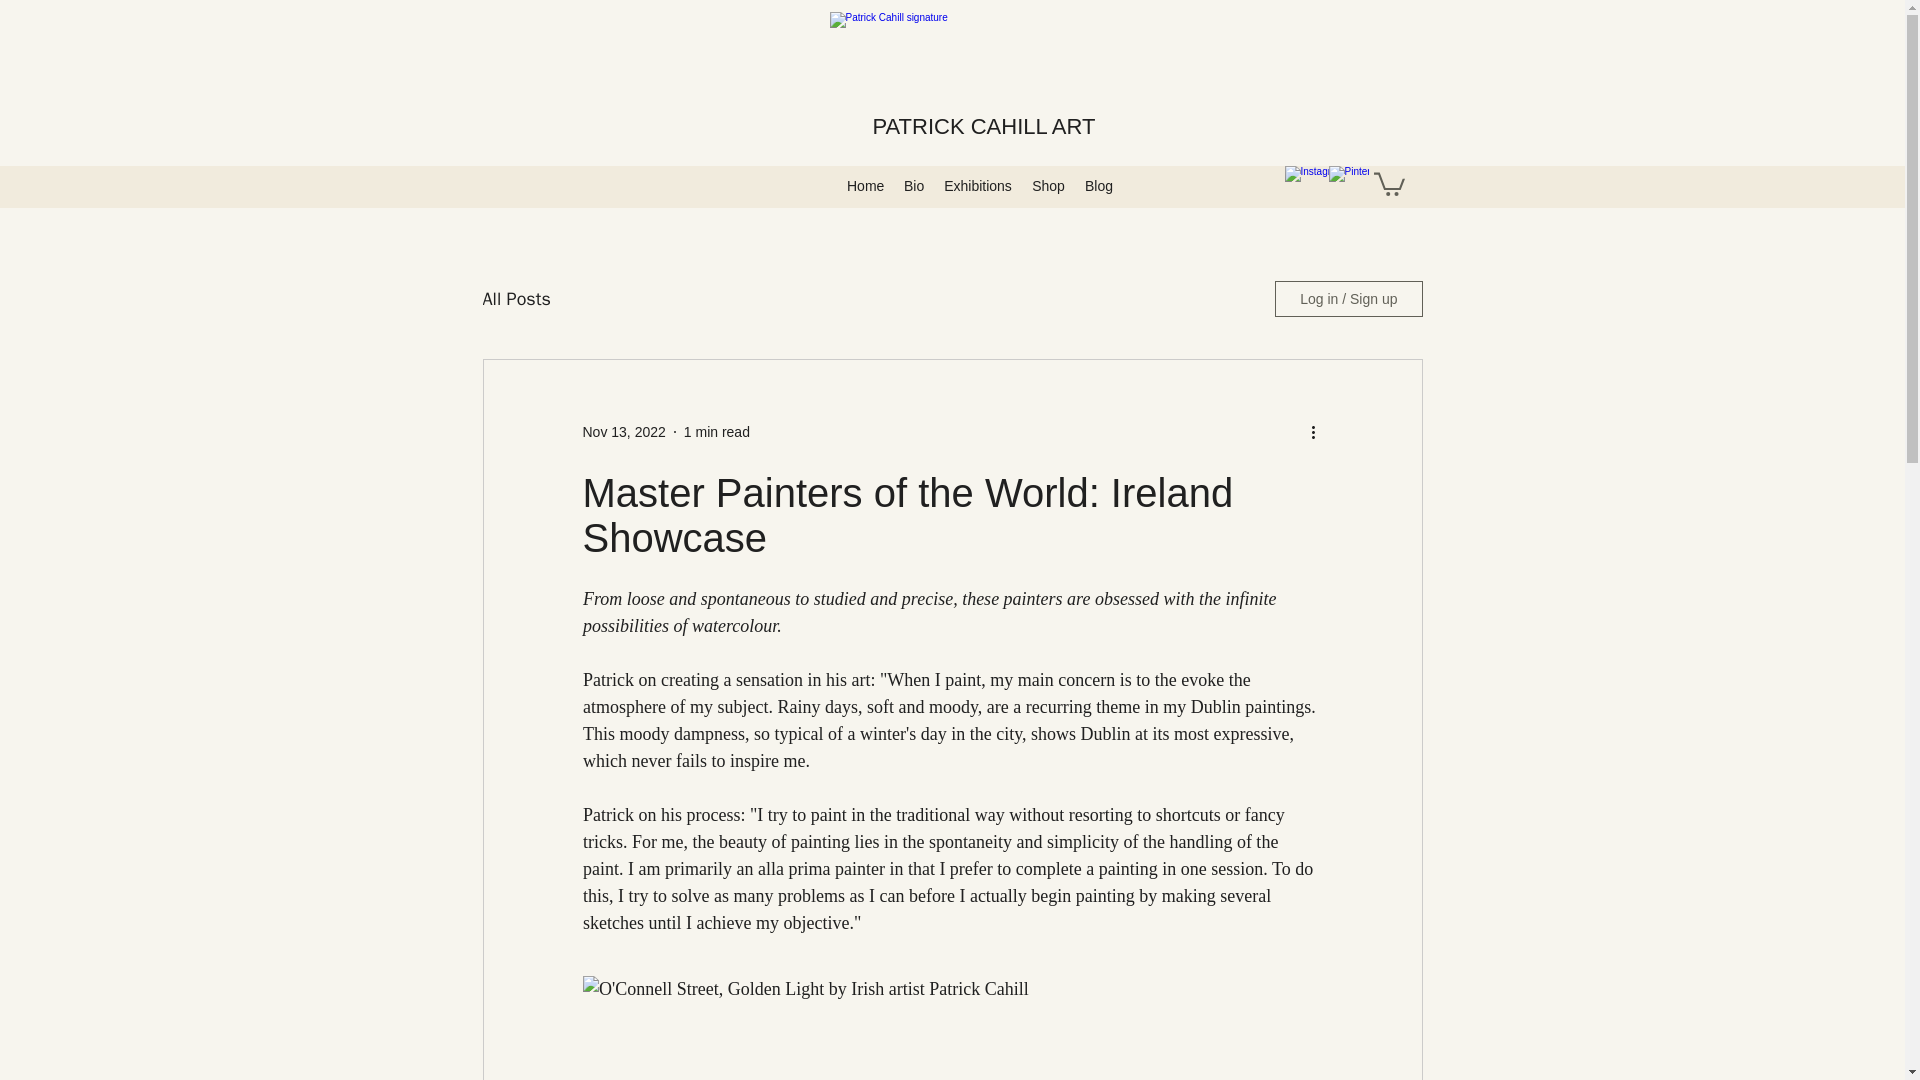 This screenshot has width=1920, height=1080. What do you see at coordinates (914, 185) in the screenshot?
I see `Bio` at bounding box center [914, 185].